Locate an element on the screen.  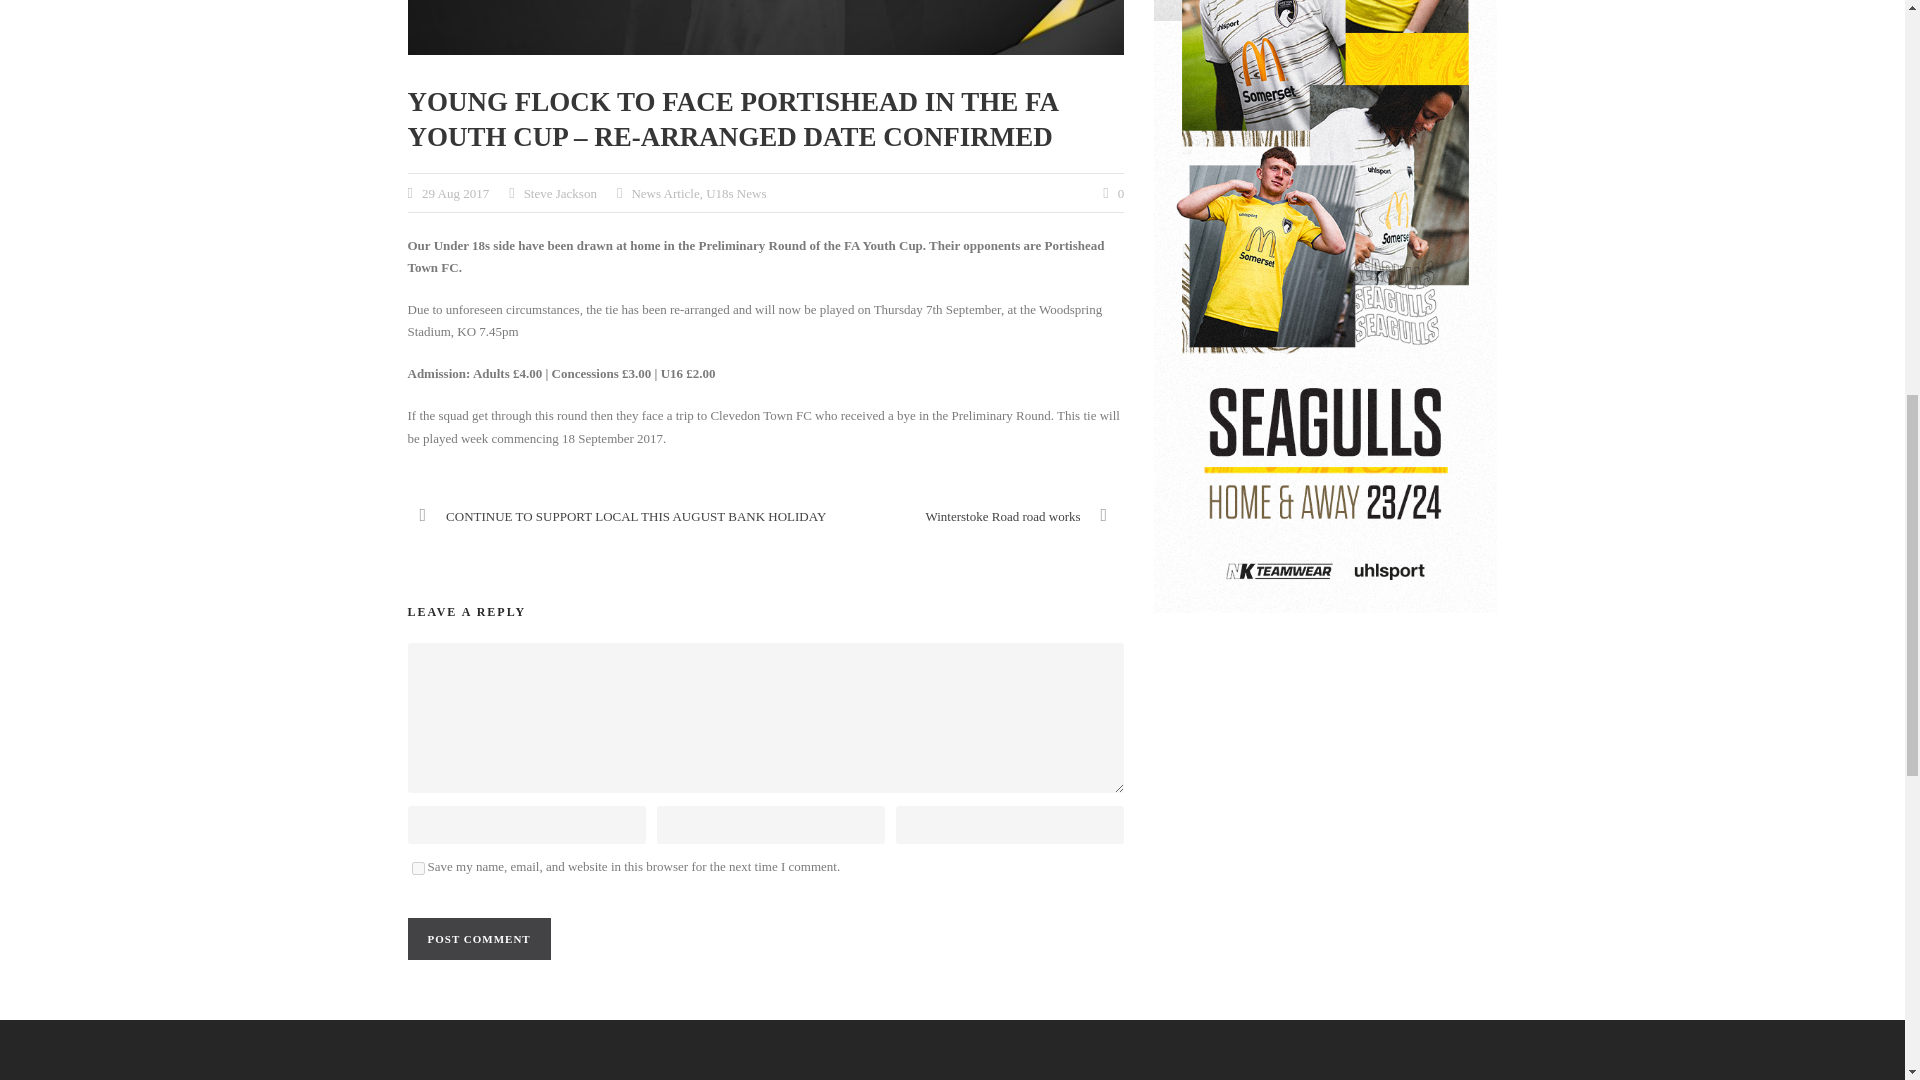
Post Comment is located at coordinates (479, 939).